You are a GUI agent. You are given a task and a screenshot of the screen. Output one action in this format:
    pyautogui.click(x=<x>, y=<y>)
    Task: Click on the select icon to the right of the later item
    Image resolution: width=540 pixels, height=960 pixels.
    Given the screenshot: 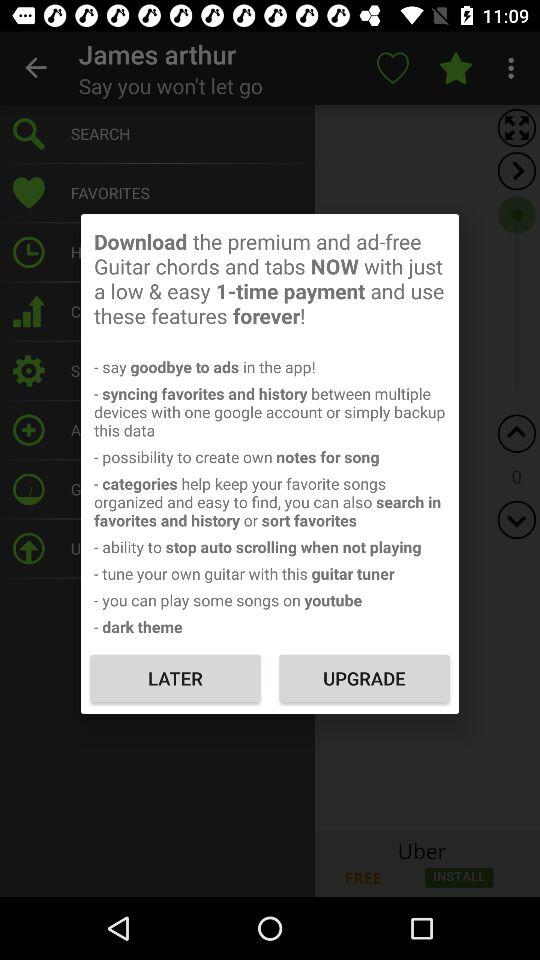 What is the action you would take?
    pyautogui.click(x=364, y=678)
    